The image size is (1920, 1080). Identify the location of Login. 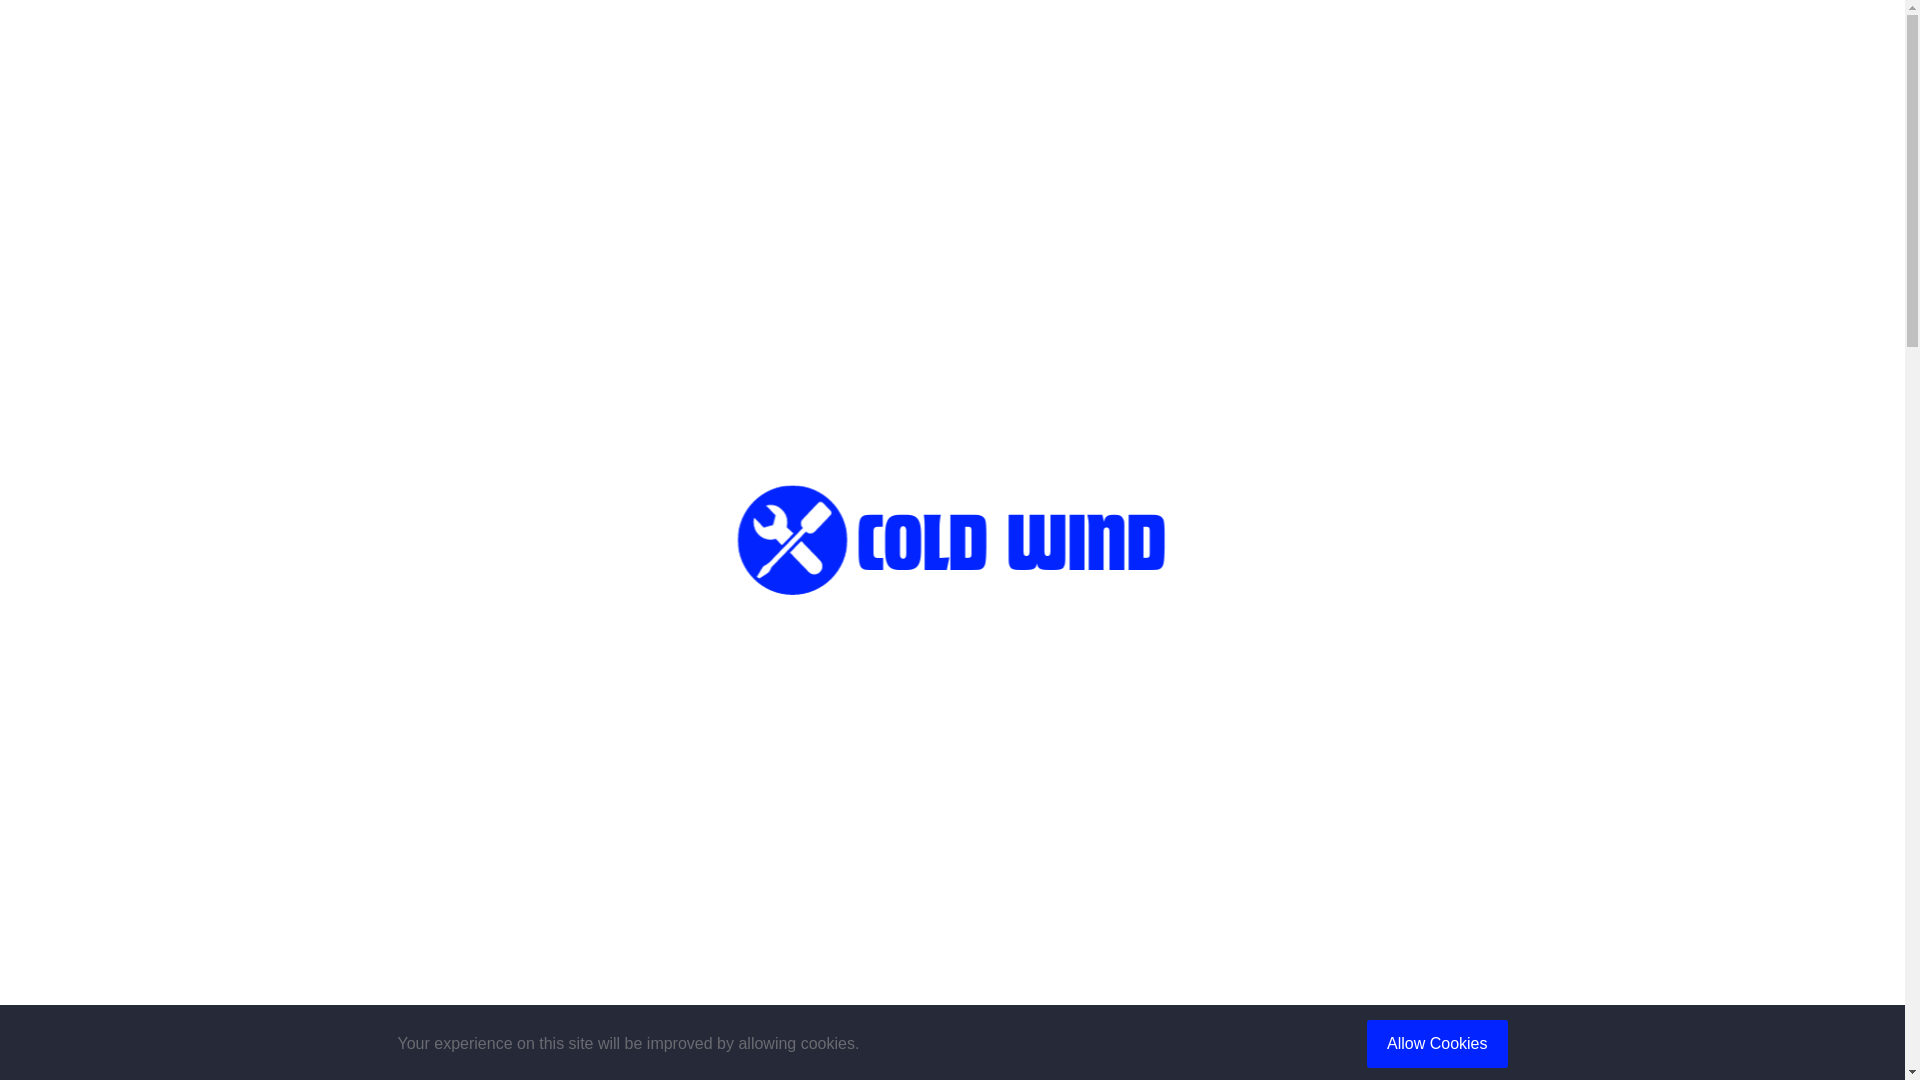
(1870, 21).